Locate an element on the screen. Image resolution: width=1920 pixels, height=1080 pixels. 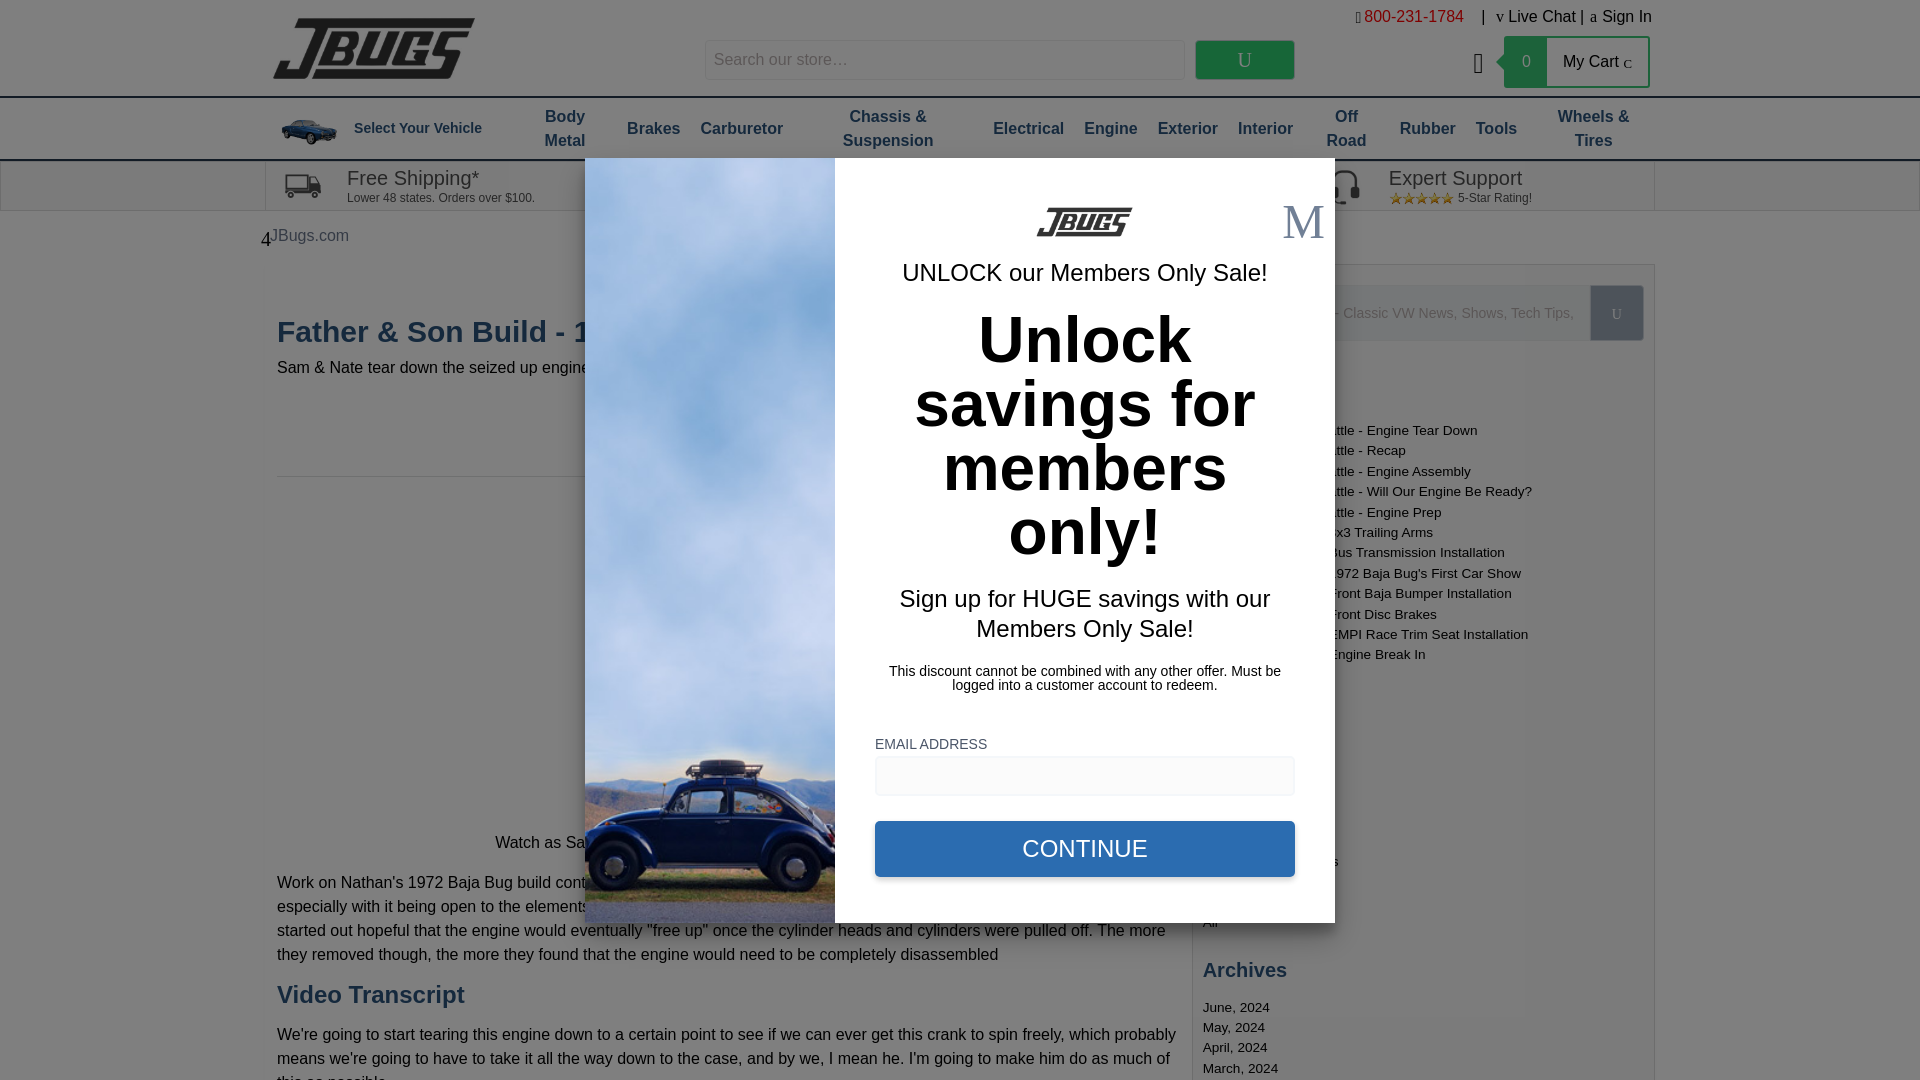
JBugs Desktop Mobile Logo is located at coordinates (375, 48).